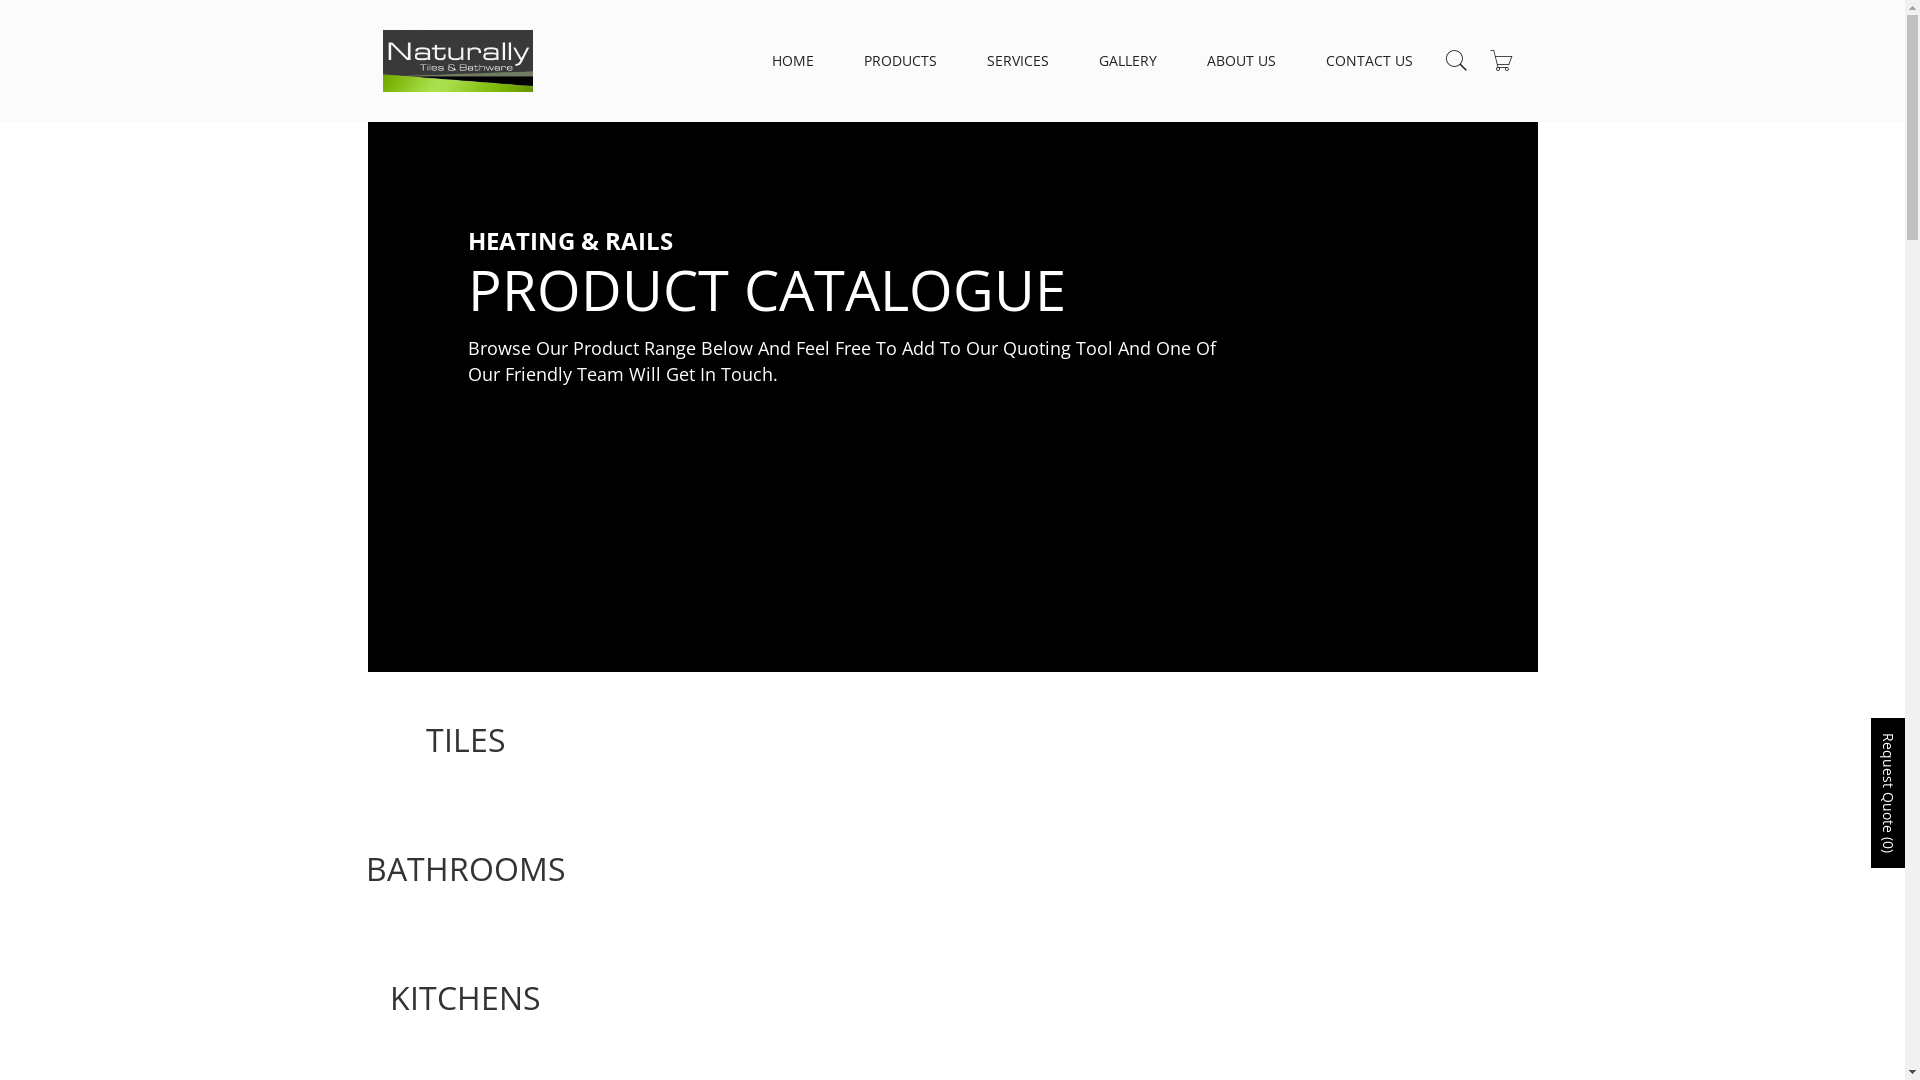 This screenshot has height=1080, width=1920. What do you see at coordinates (1127, 61) in the screenshot?
I see `GALLERY` at bounding box center [1127, 61].